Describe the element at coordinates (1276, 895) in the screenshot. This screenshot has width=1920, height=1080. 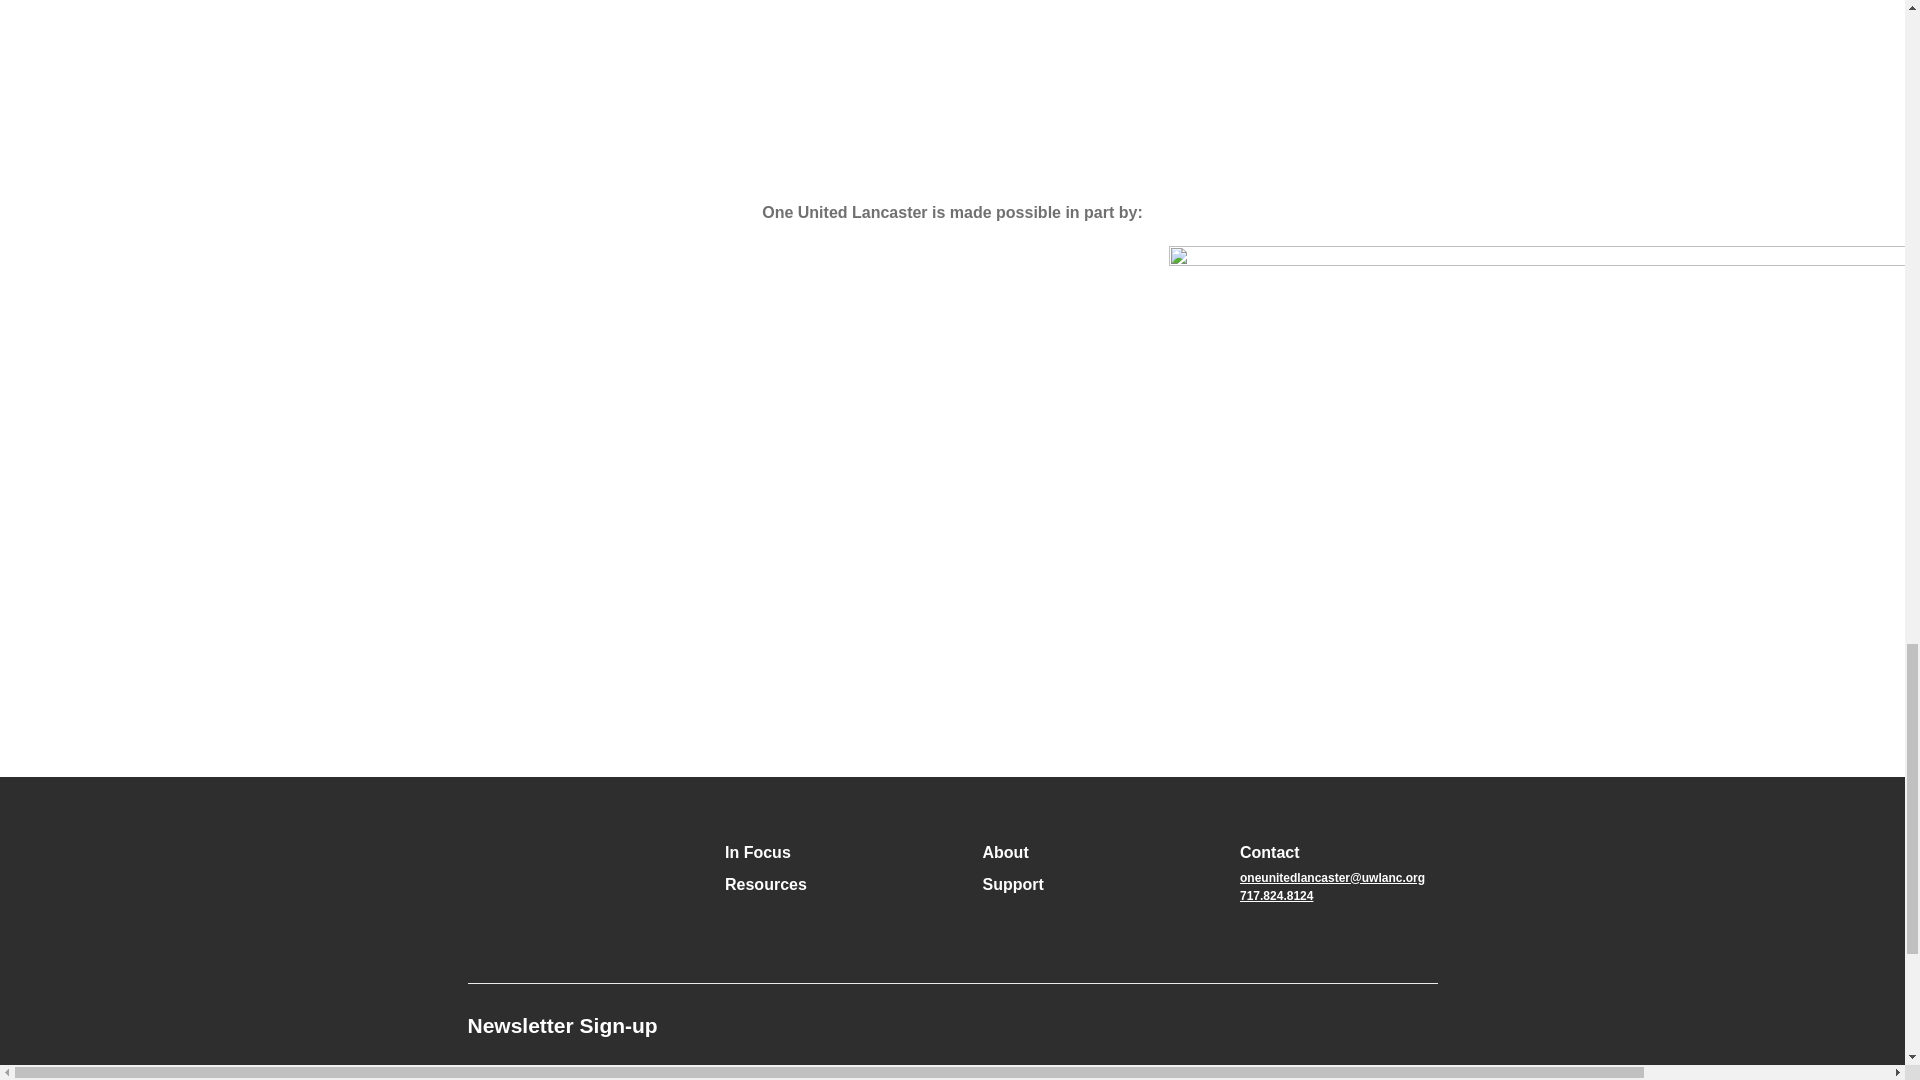
I see `717.824.8124` at that location.